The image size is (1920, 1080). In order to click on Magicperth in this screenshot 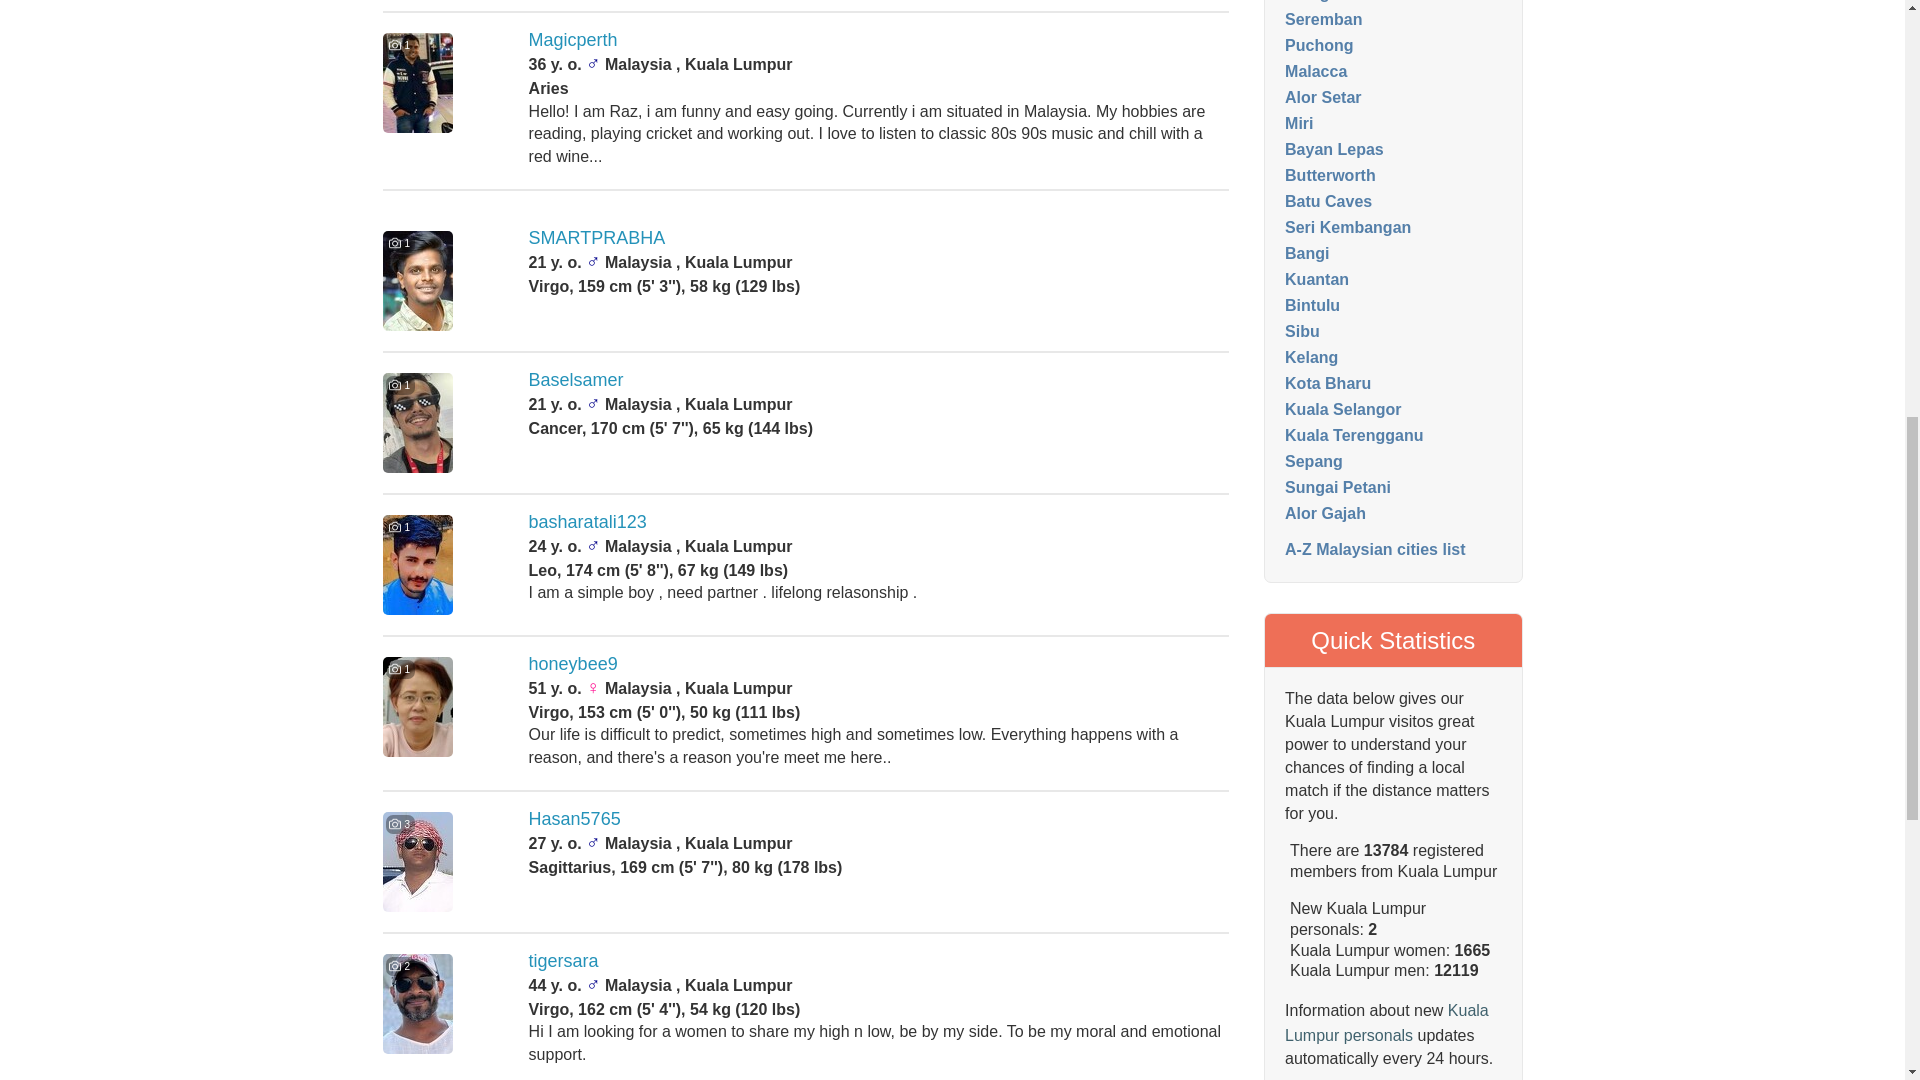, I will do `click(574, 40)`.